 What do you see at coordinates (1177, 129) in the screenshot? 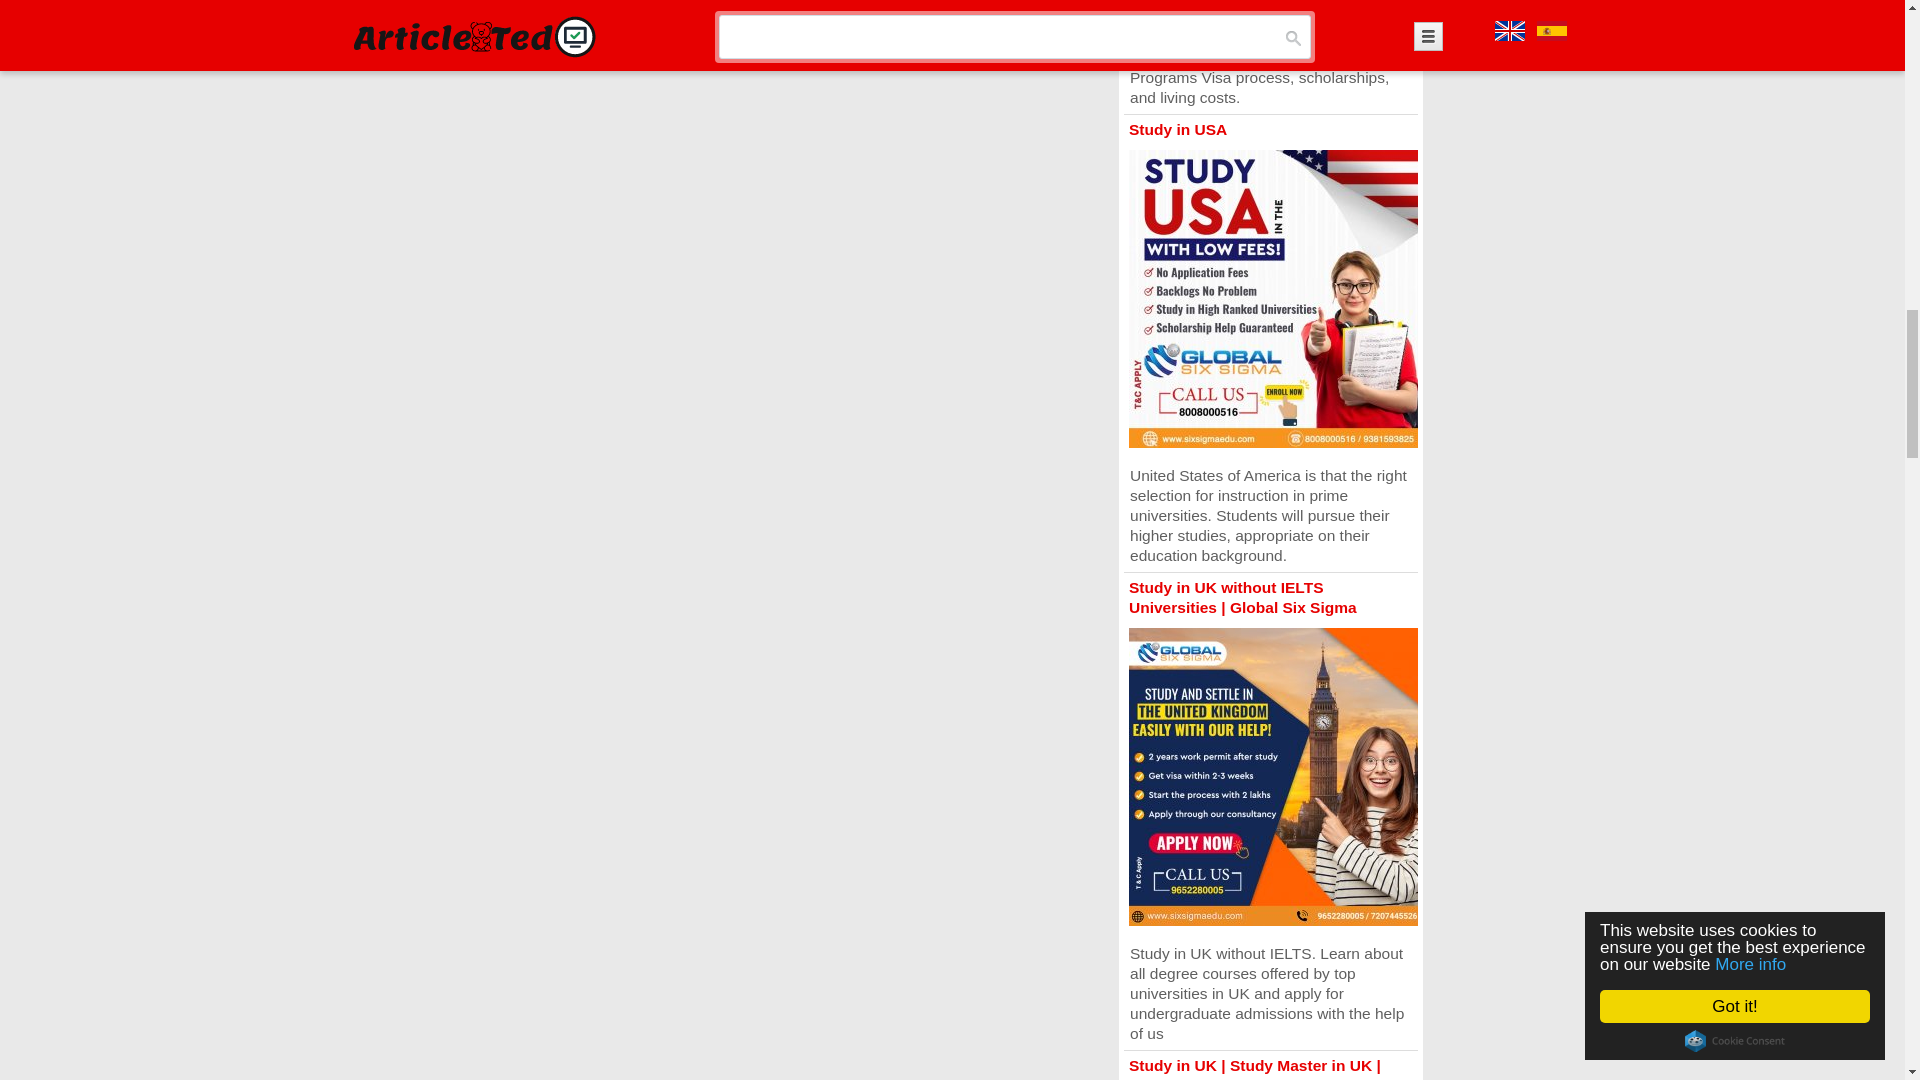
I see `Study in USA` at bounding box center [1177, 129].